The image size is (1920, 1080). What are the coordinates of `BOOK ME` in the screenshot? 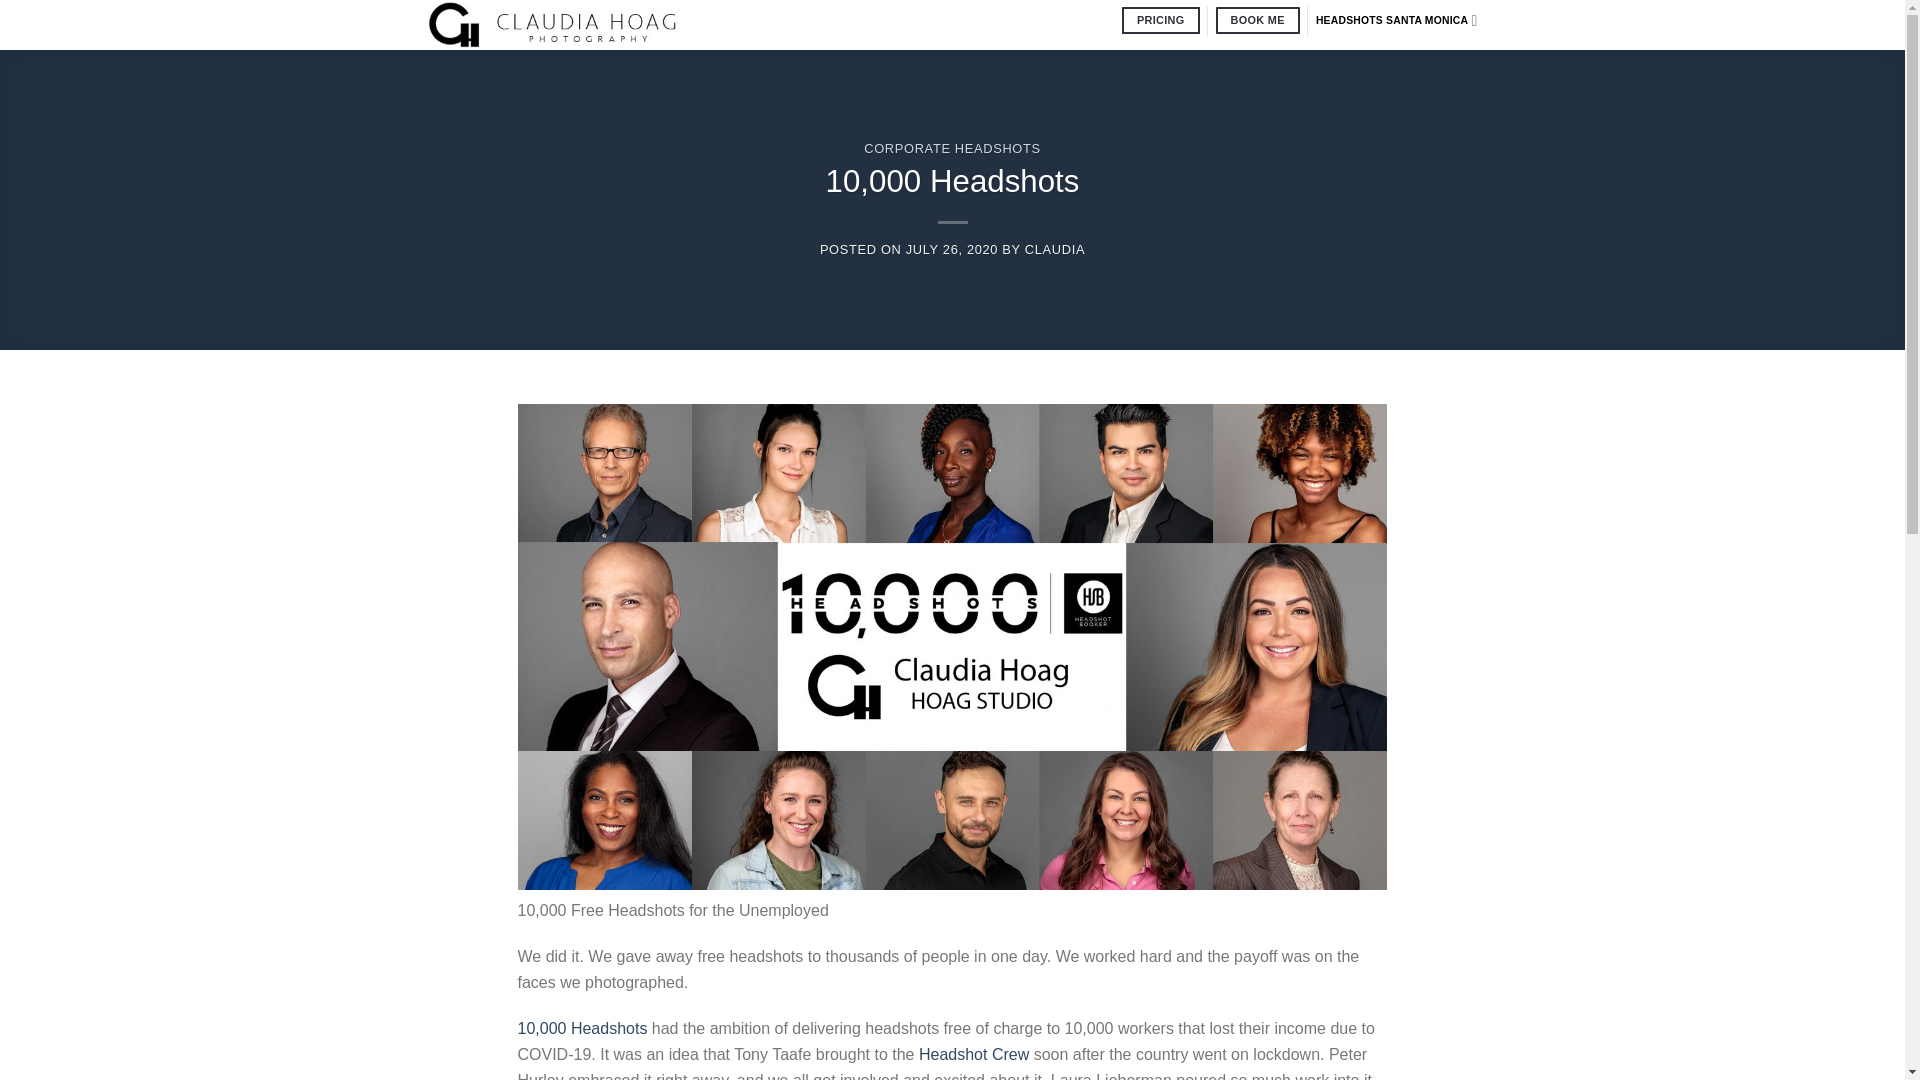 It's located at (1257, 20).